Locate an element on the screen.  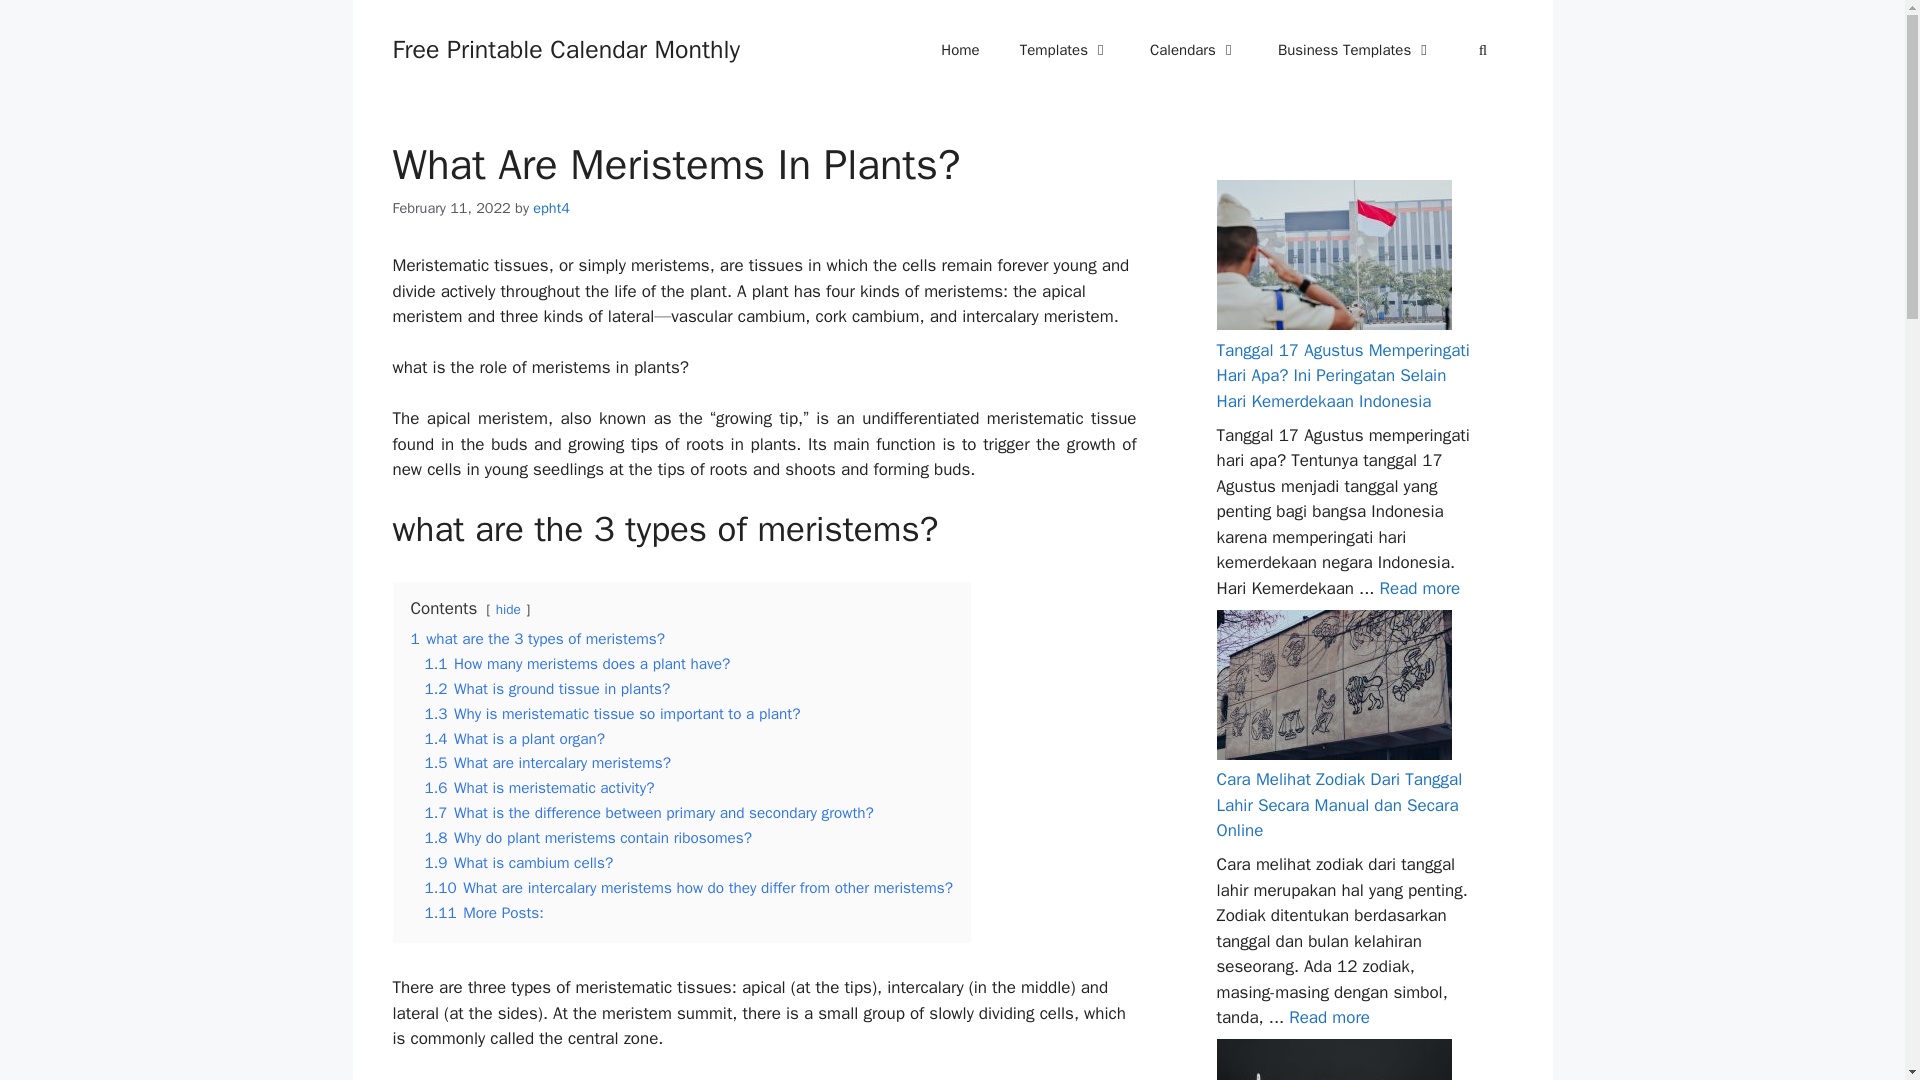
Calendars is located at coordinates (1194, 50).